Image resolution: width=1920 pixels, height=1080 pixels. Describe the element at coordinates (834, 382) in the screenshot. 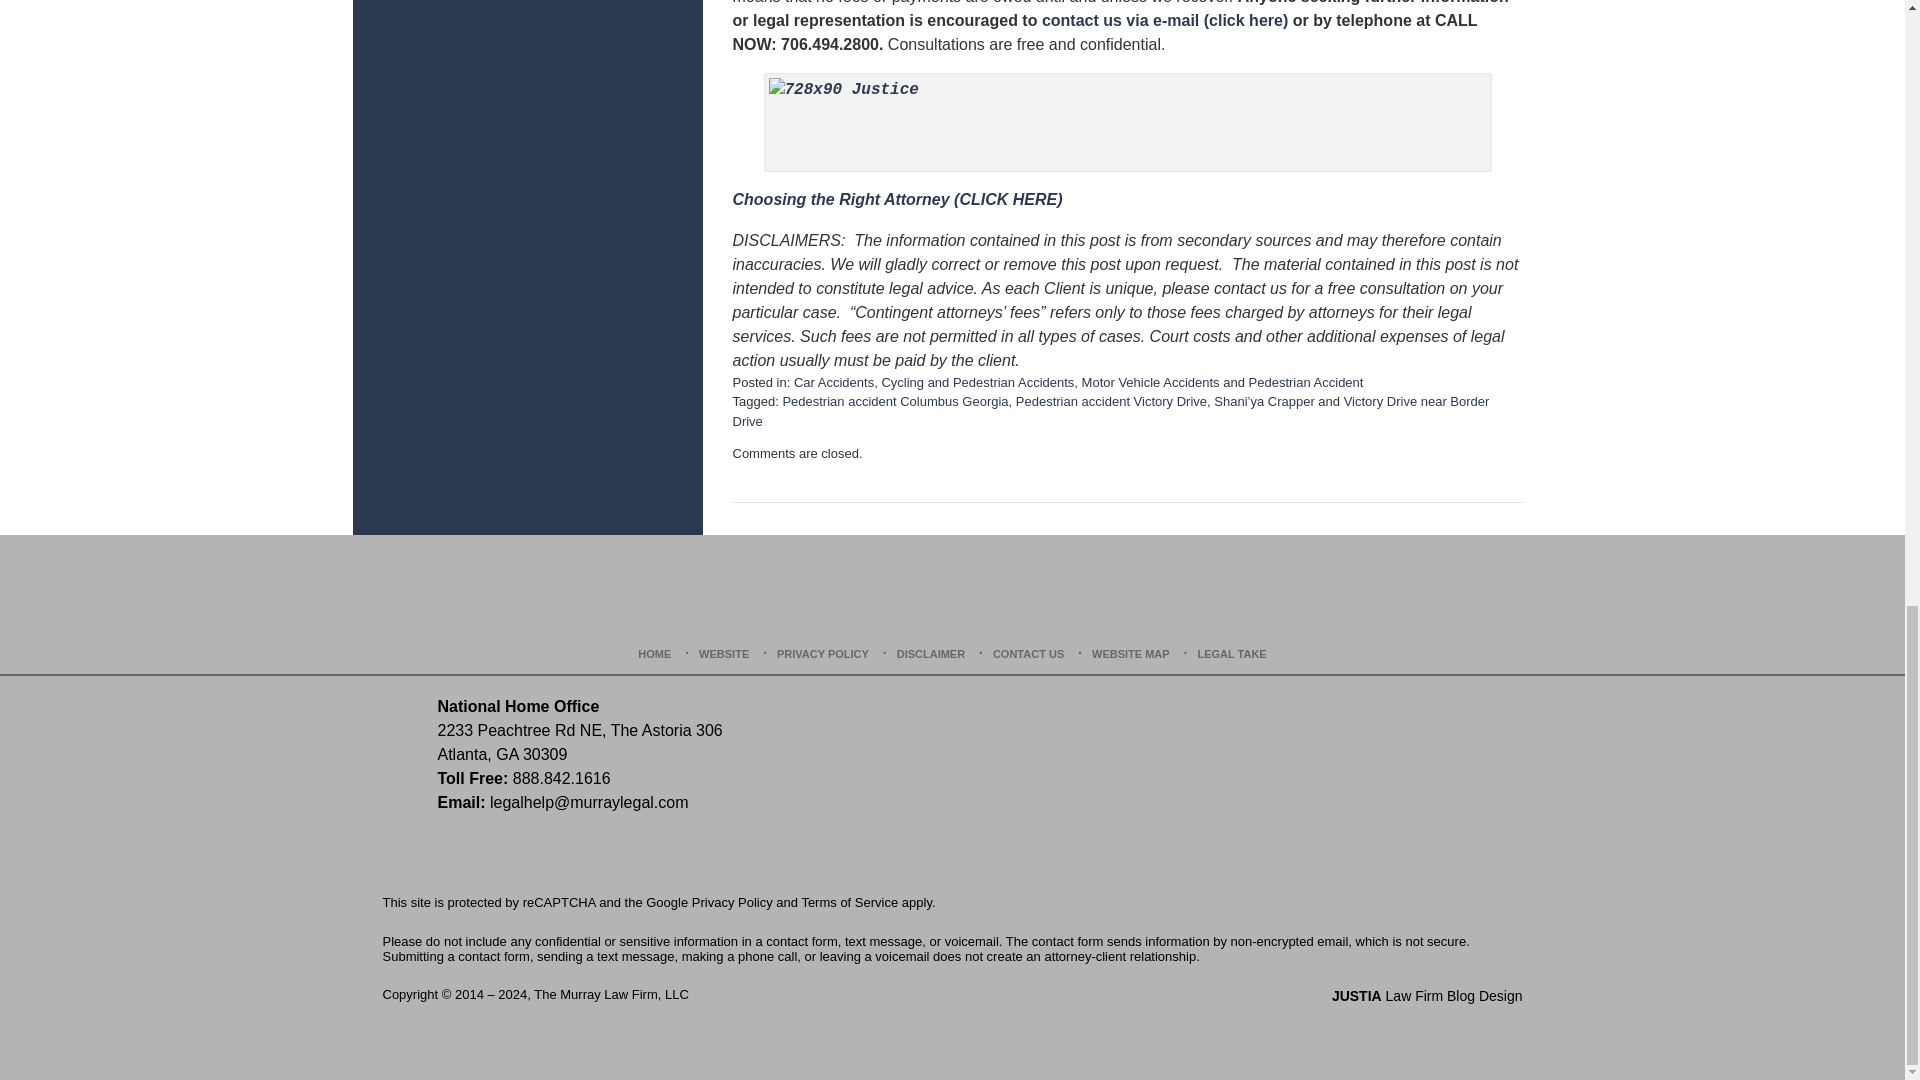

I see `Car Accidents` at that location.